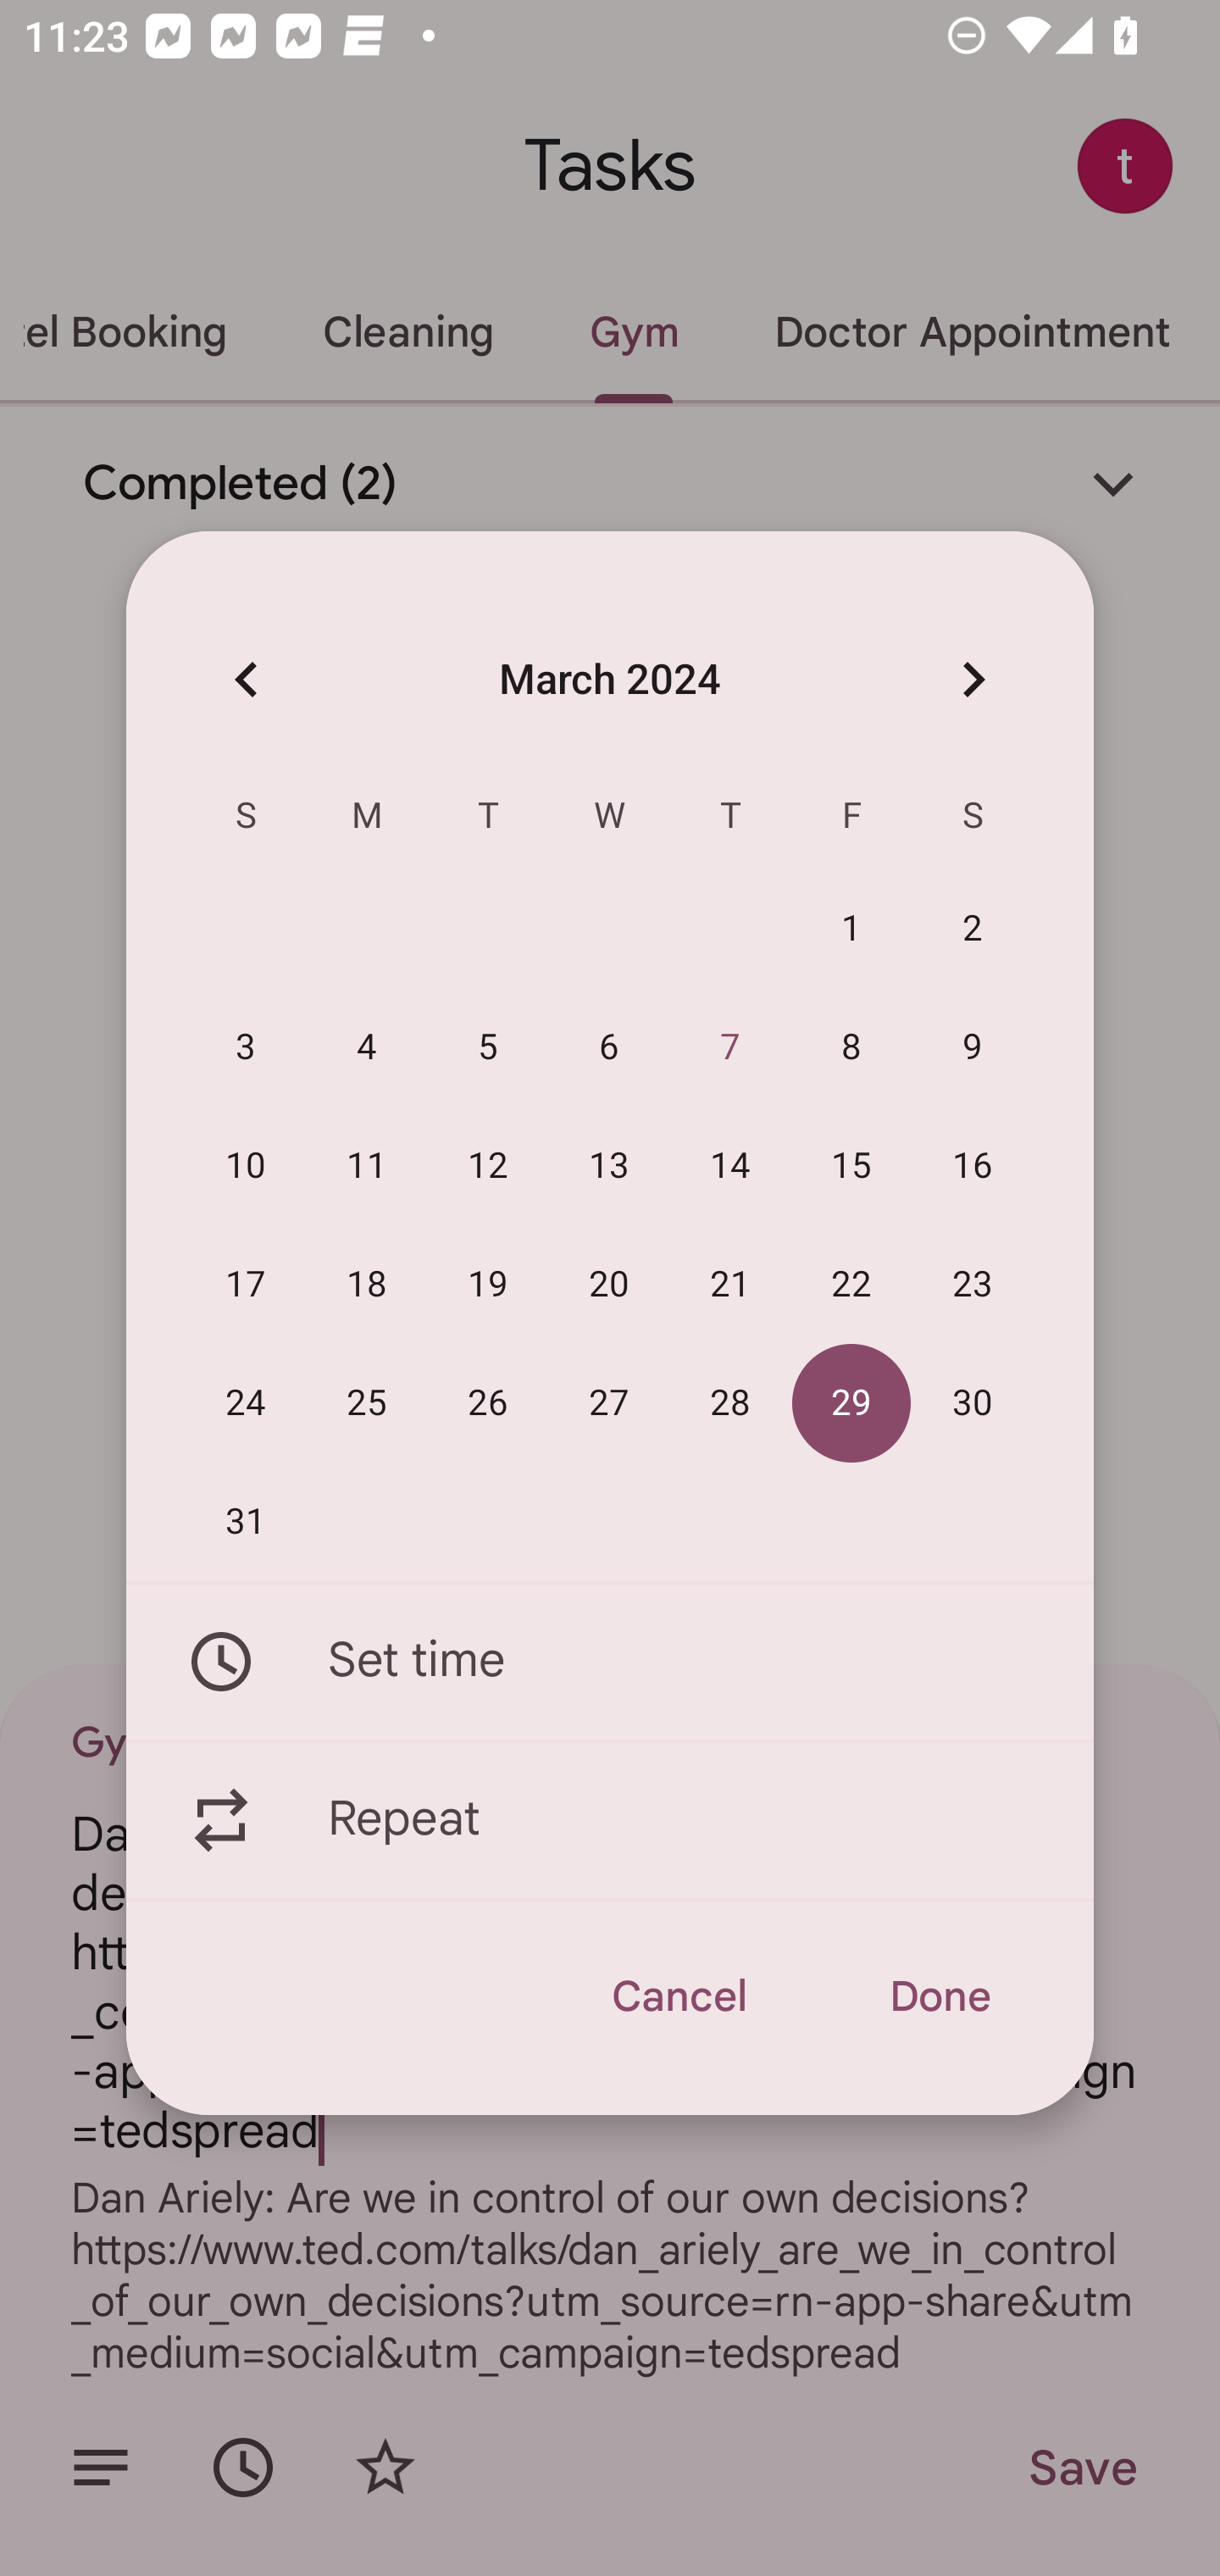  What do you see at coordinates (609, 1048) in the screenshot?
I see `6 06 March 2024` at bounding box center [609, 1048].